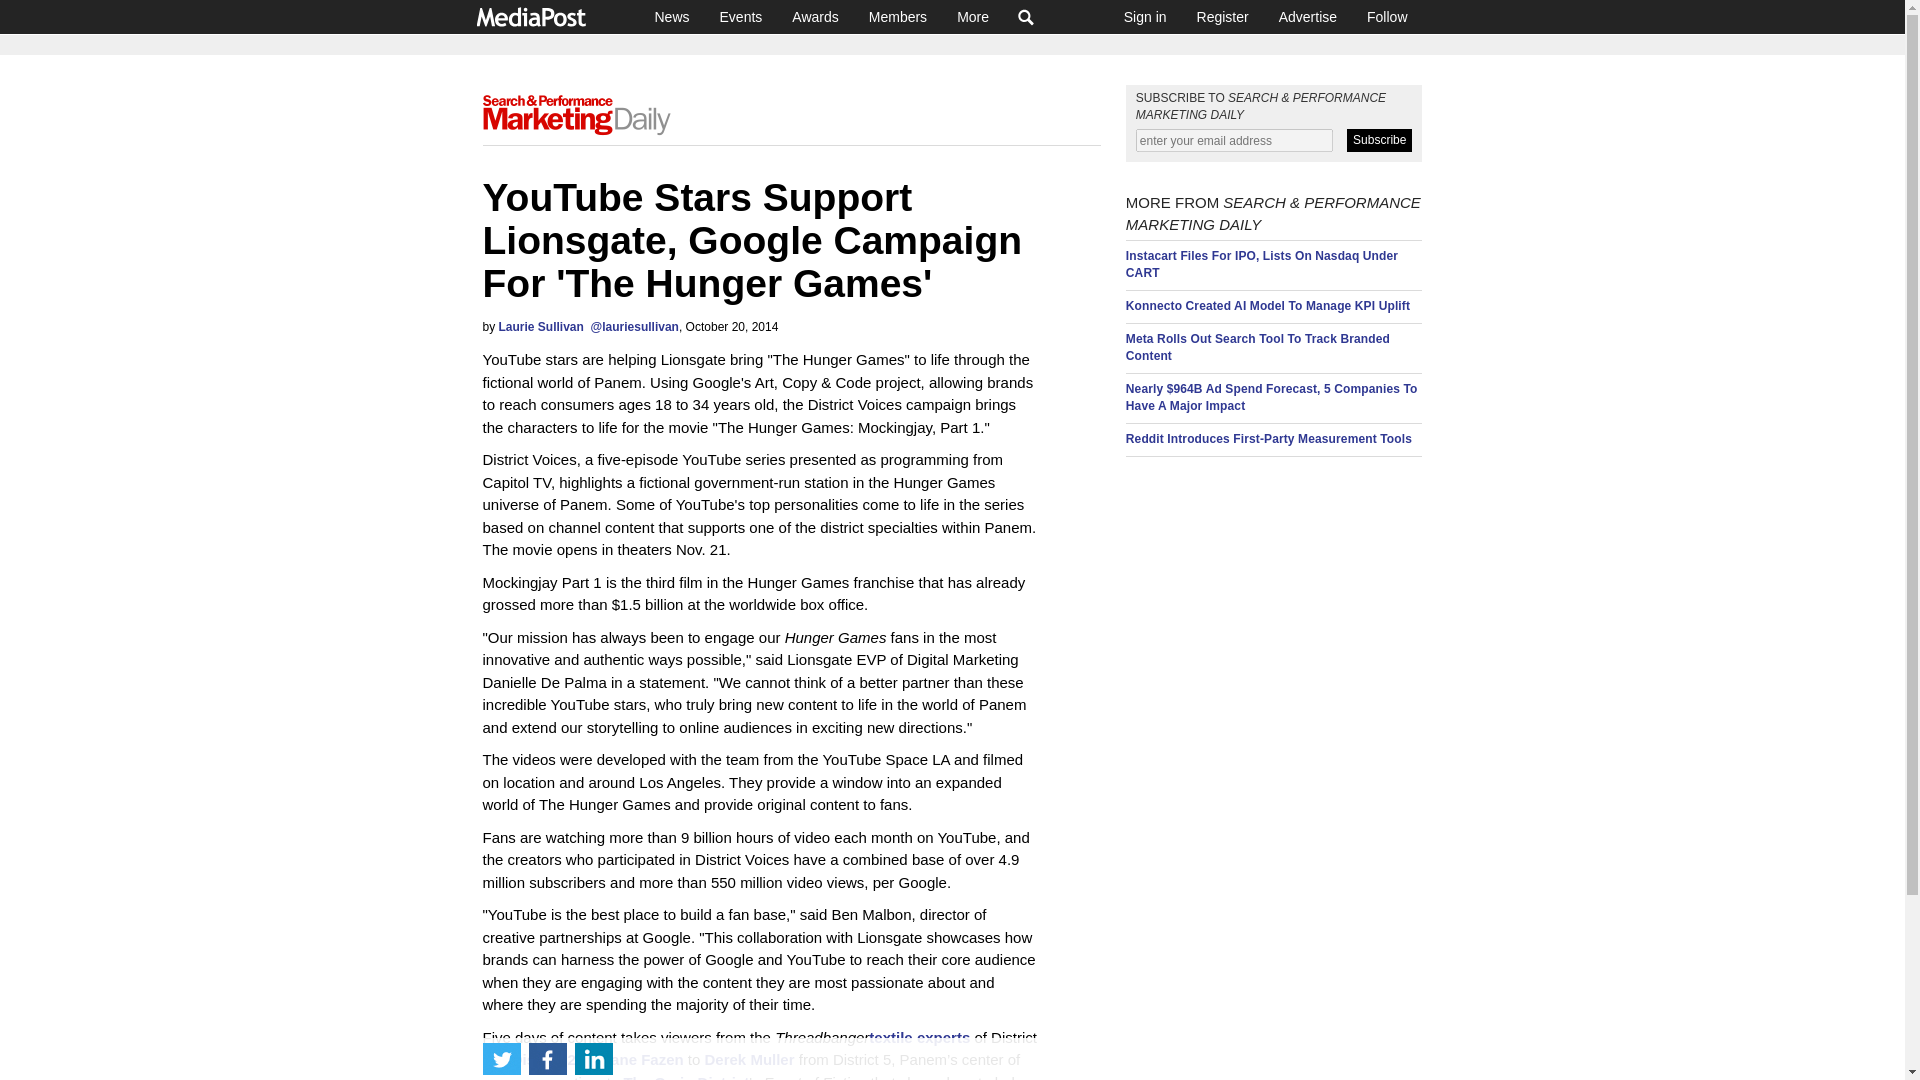  What do you see at coordinates (593, 1058) in the screenshot?
I see `Share on LinkedIn` at bounding box center [593, 1058].